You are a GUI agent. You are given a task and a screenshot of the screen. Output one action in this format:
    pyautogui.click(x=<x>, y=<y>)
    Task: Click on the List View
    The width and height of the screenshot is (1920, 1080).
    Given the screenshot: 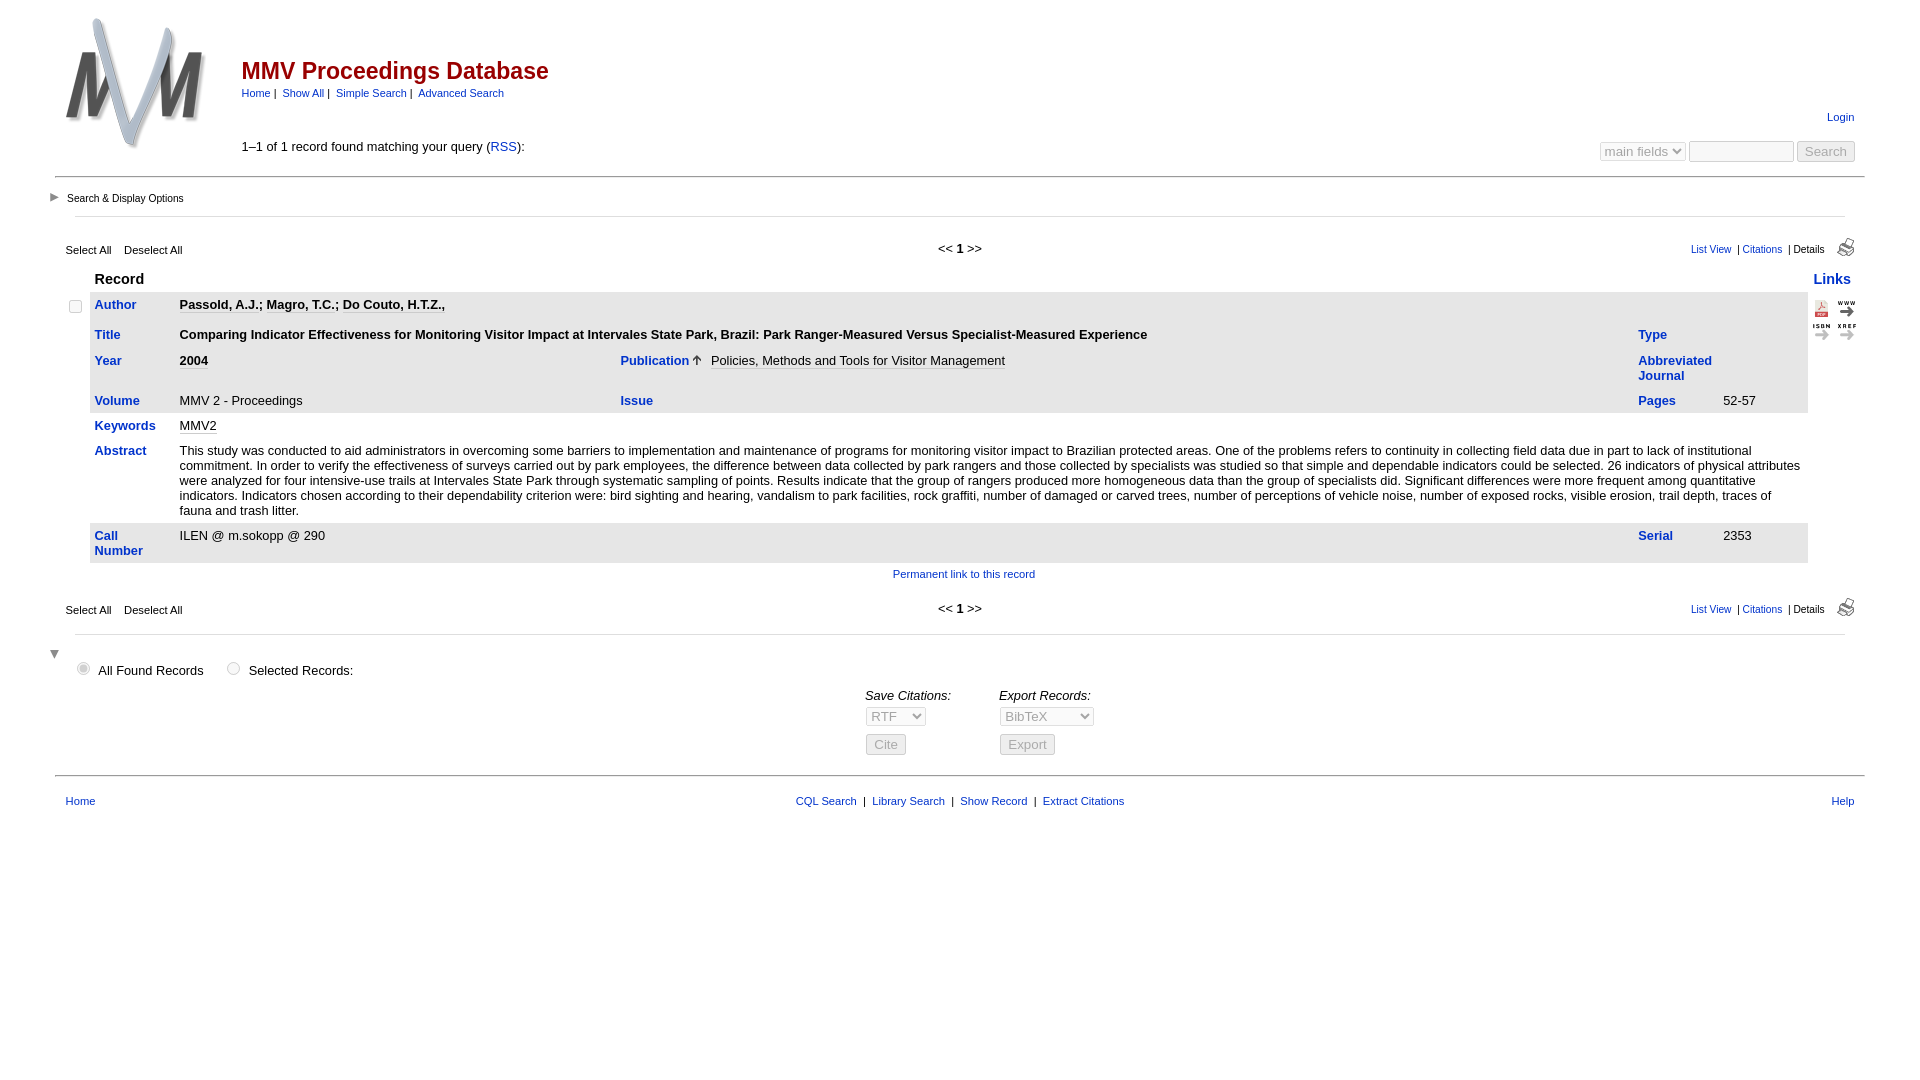 What is the action you would take?
    pyautogui.click(x=1711, y=249)
    